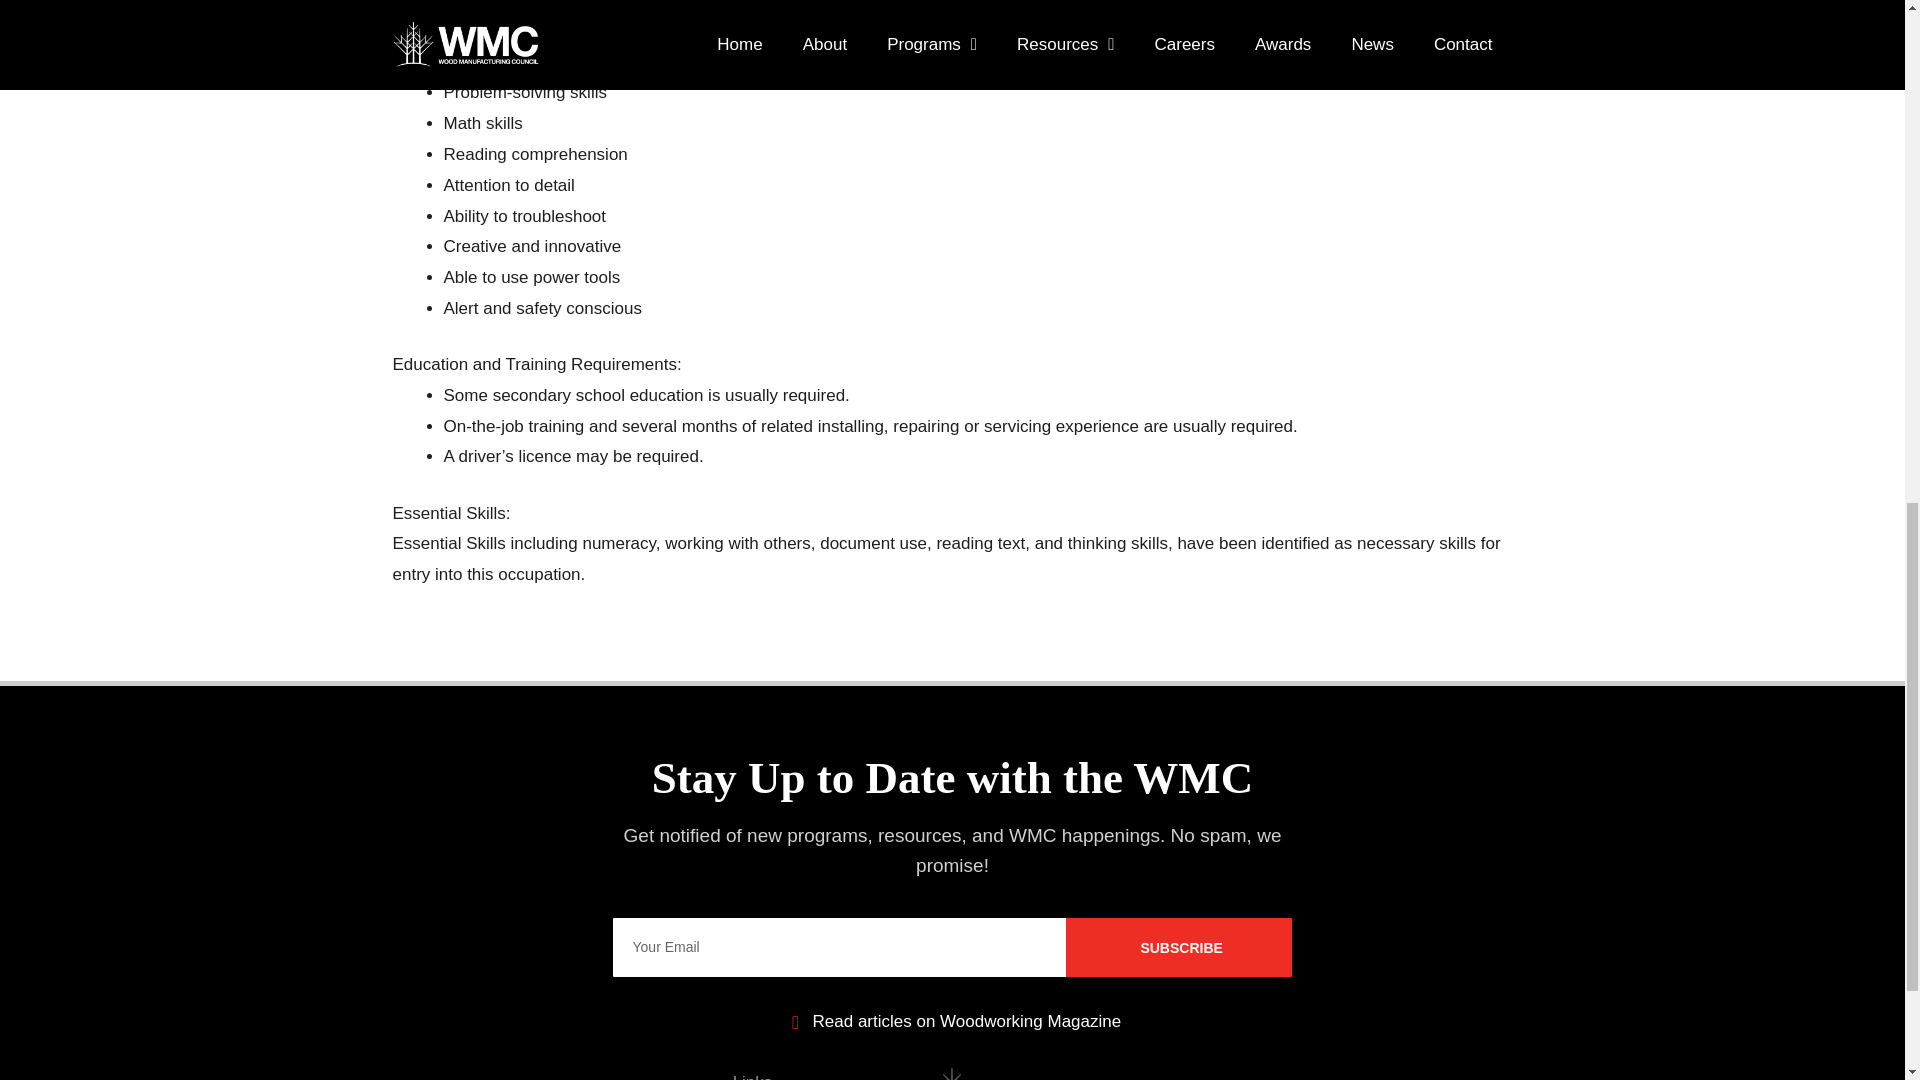 The image size is (1920, 1080). What do you see at coordinates (952, 1074) in the screenshot?
I see `footer-logo` at bounding box center [952, 1074].